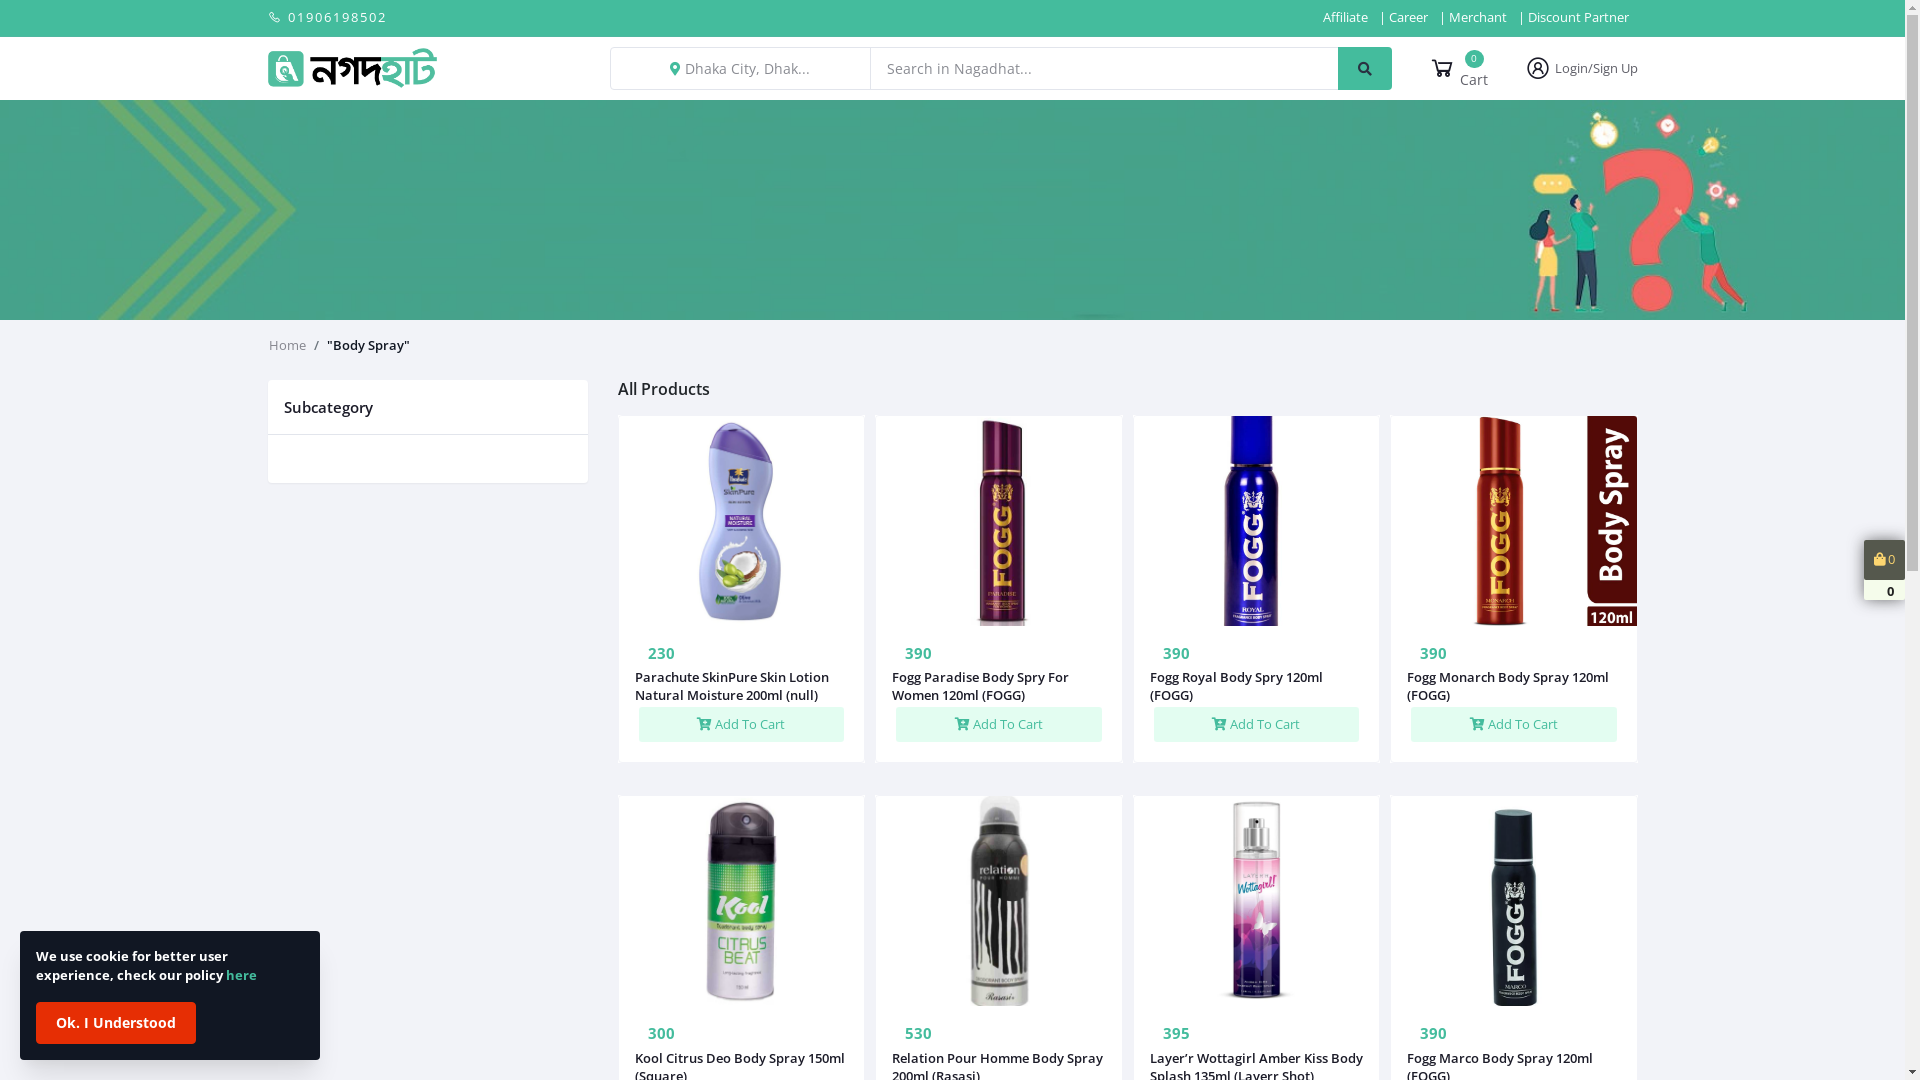  I want to click on "Body Spray", so click(368, 346).